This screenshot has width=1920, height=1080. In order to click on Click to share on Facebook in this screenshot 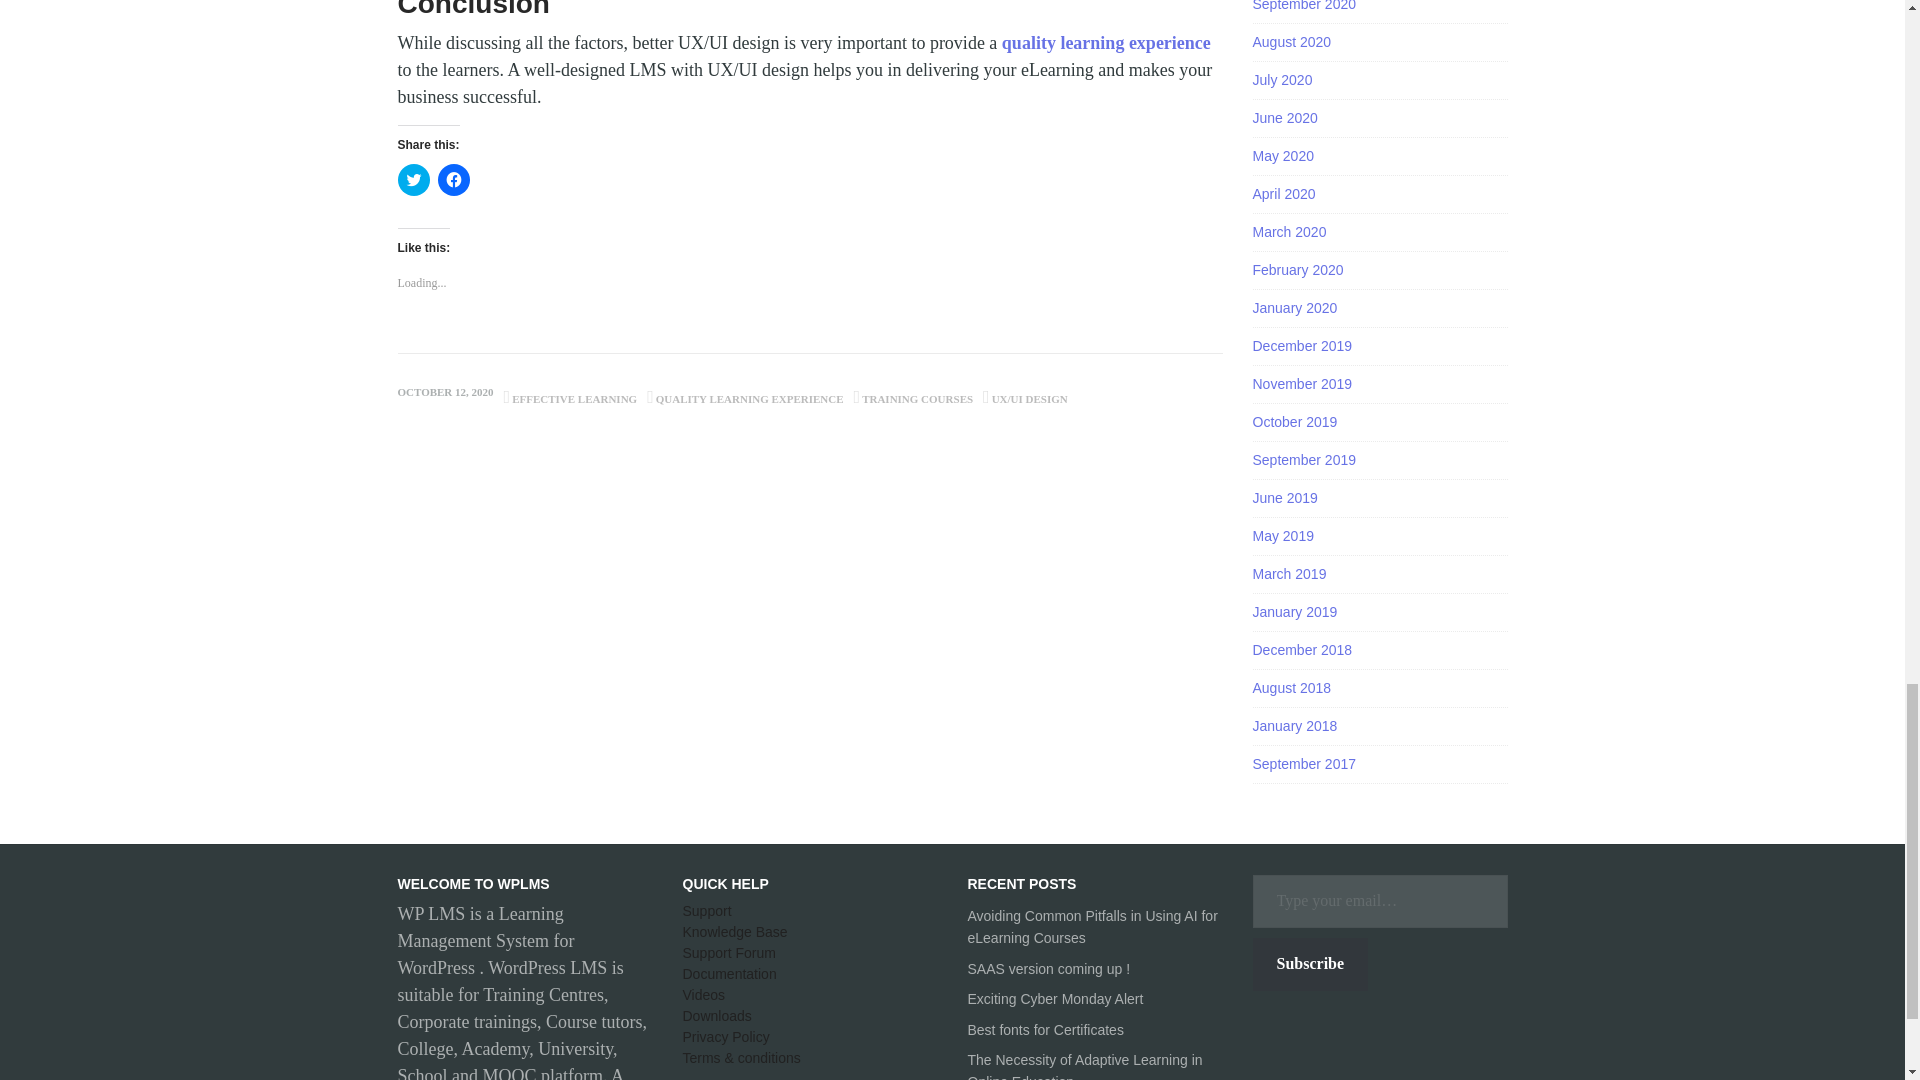, I will do `click(454, 180)`.